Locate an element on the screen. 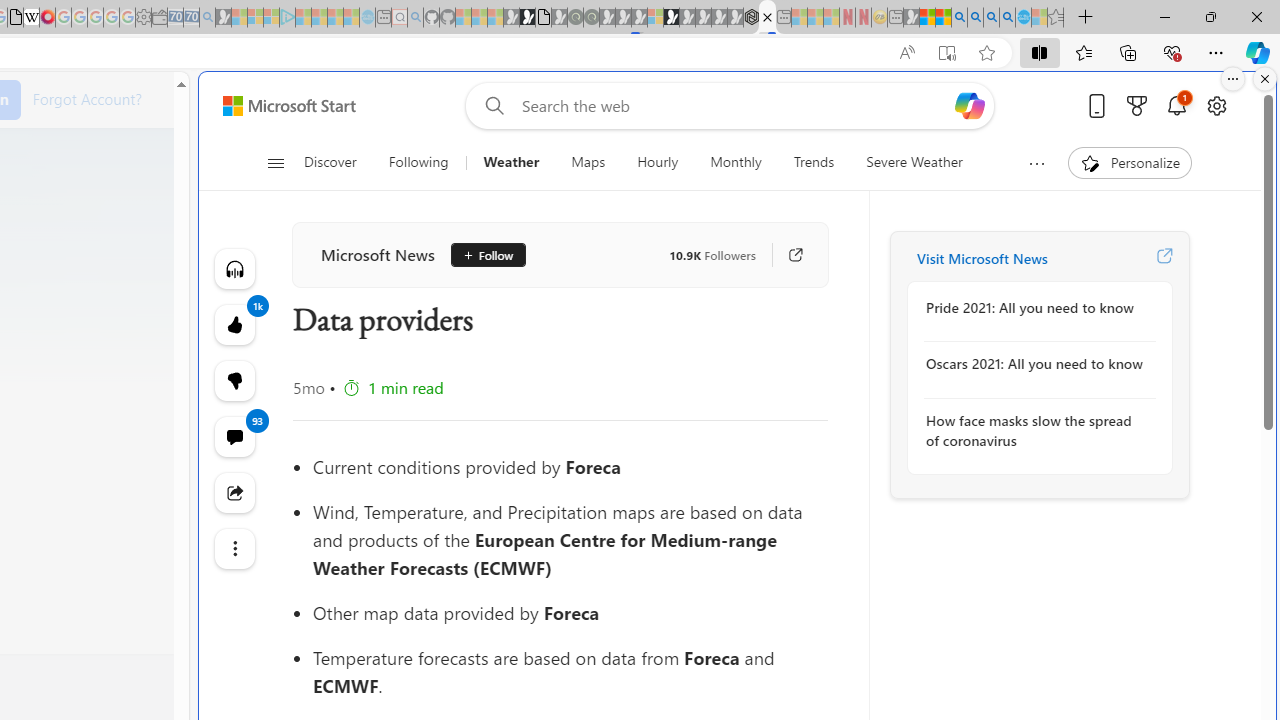 The image size is (1280, 720). Maps is located at coordinates (588, 162).